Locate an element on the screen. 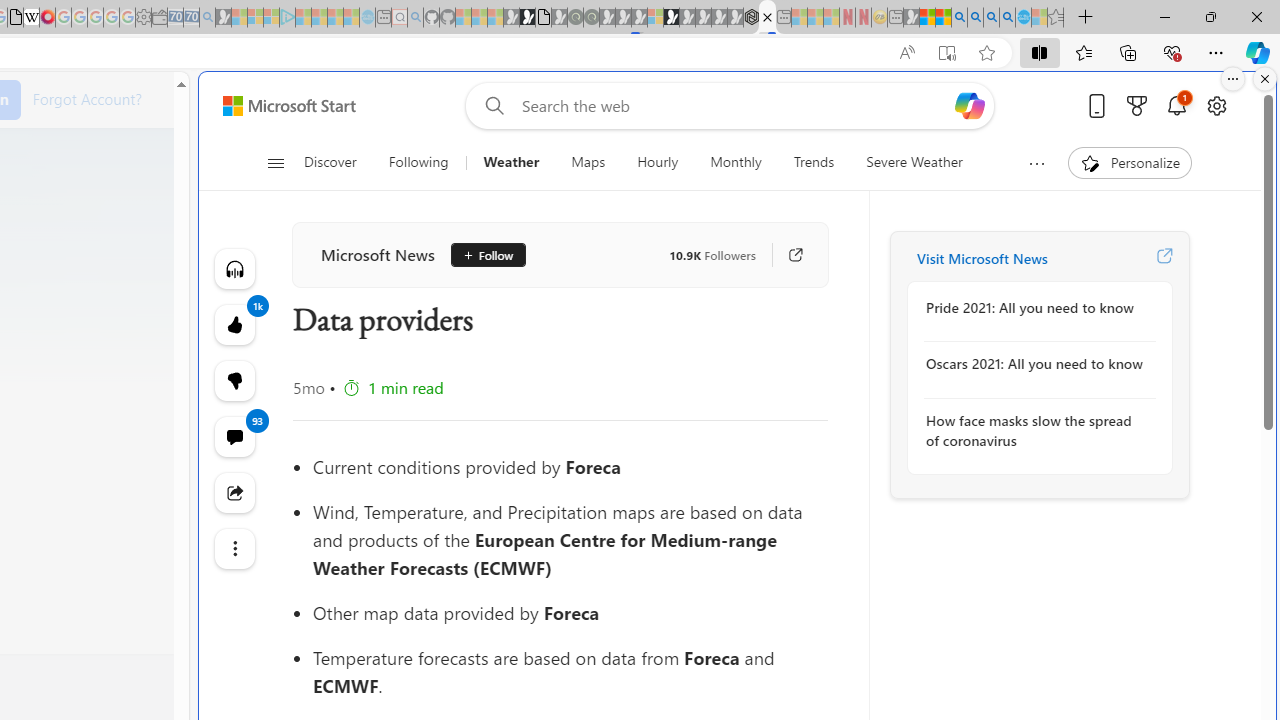 The image size is (1280, 720). Maps is located at coordinates (588, 162).